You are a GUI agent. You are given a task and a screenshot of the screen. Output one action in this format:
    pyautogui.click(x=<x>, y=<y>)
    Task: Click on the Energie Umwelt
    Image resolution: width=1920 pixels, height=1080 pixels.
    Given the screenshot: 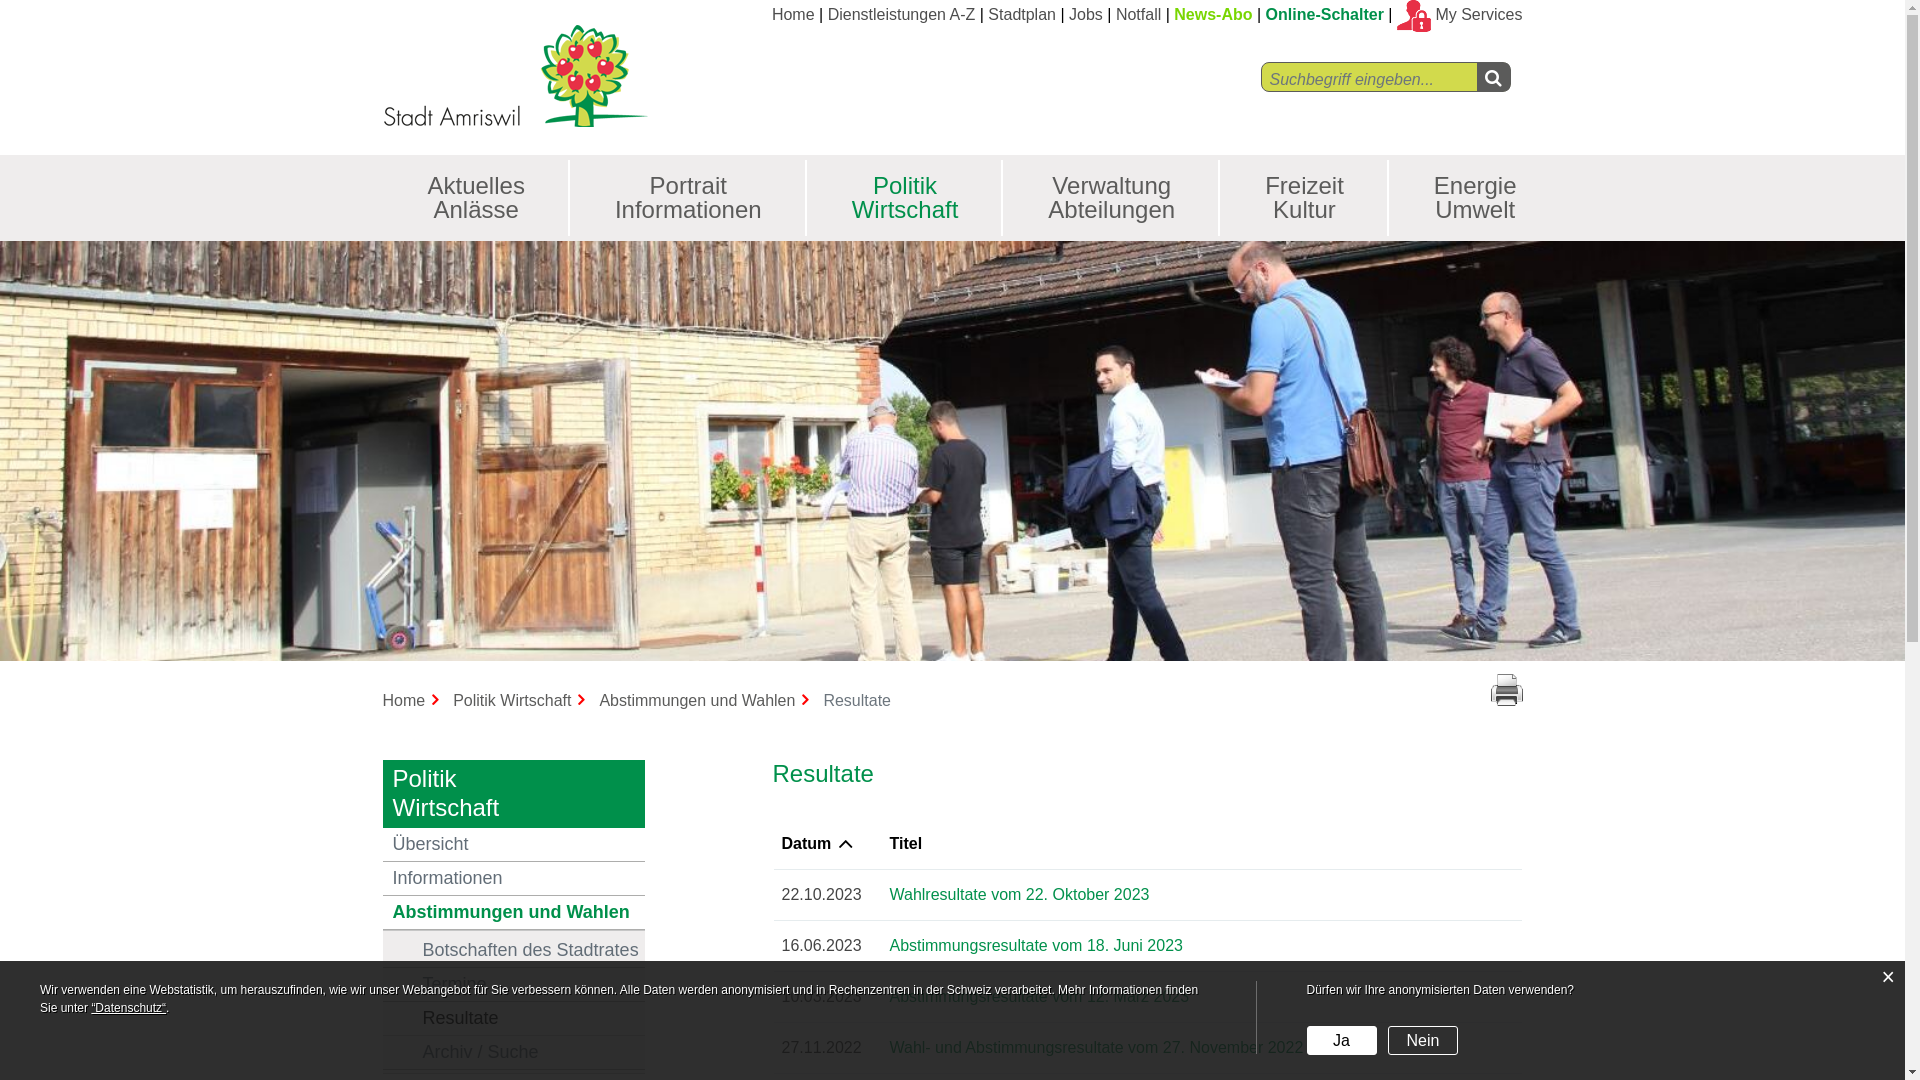 What is the action you would take?
    pyautogui.click(x=1476, y=198)
    